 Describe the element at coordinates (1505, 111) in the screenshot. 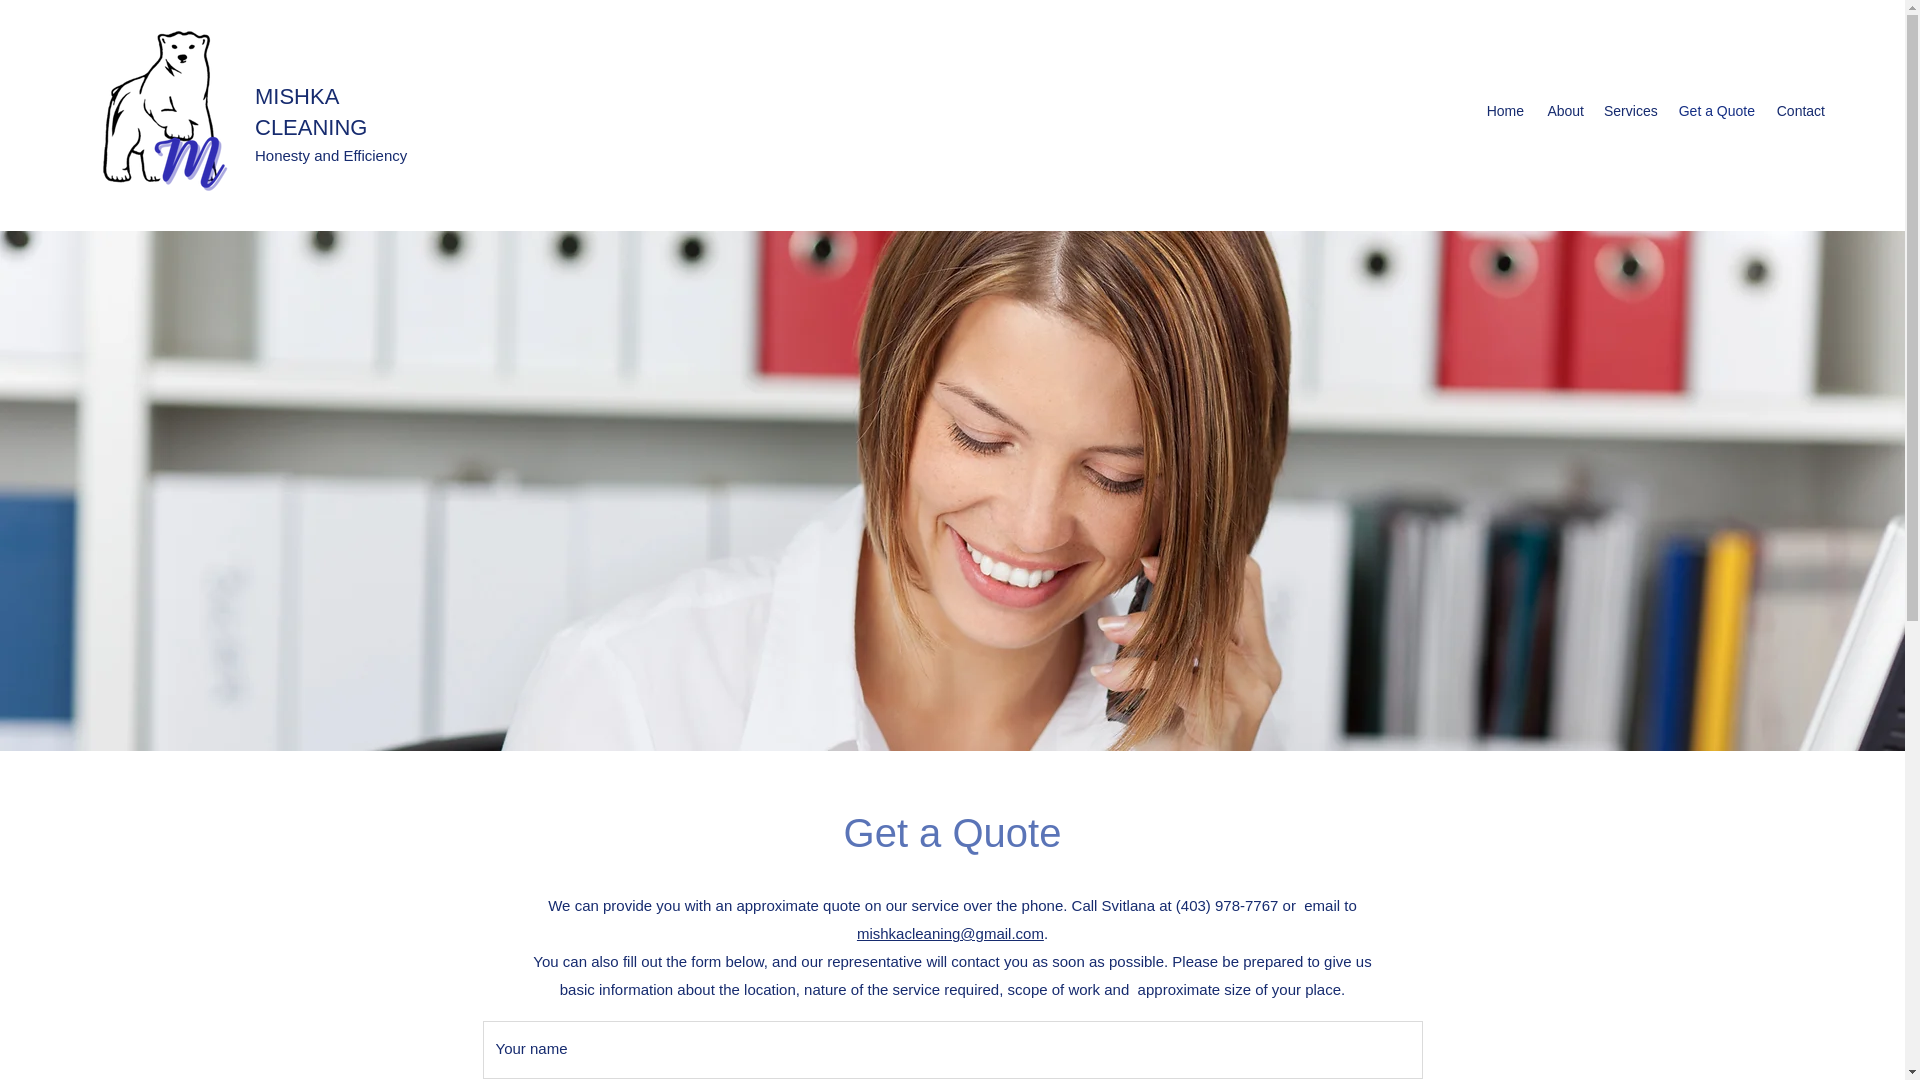

I see `Home` at that location.